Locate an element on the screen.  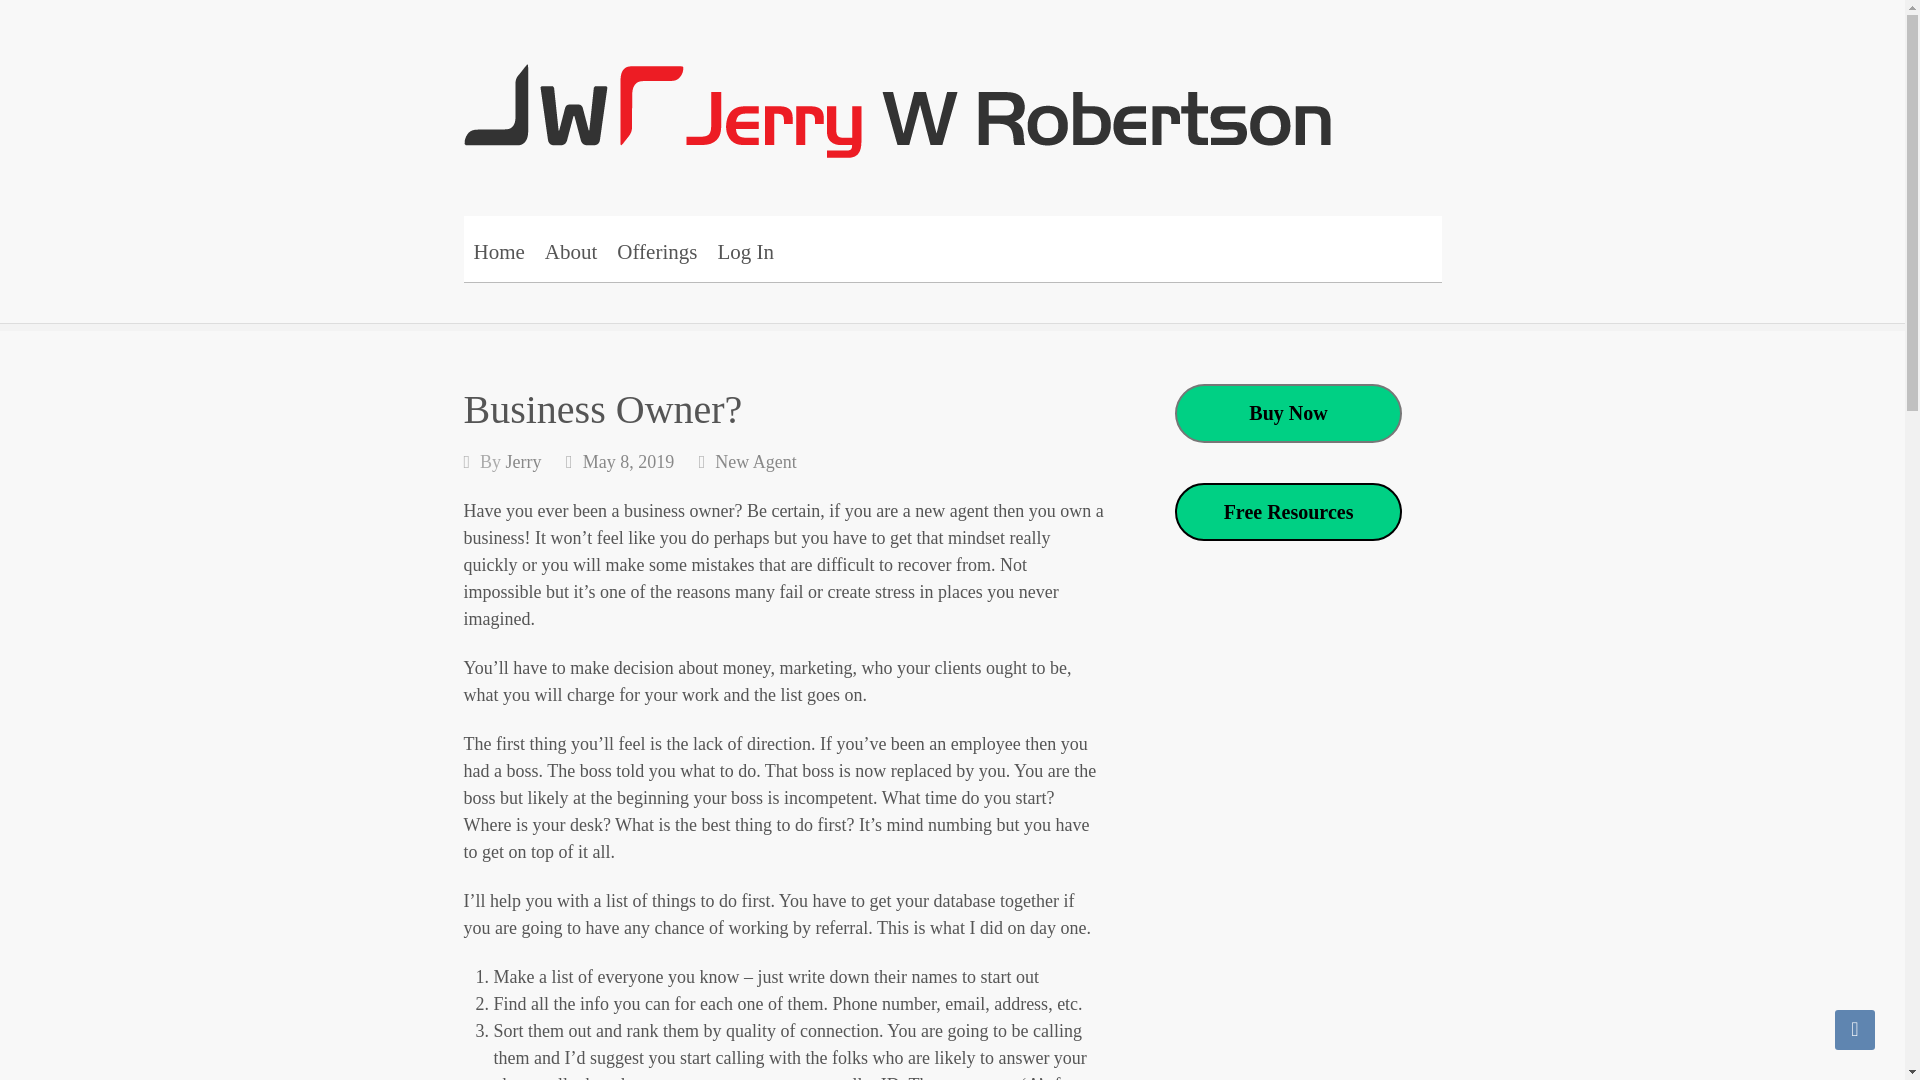
Offerings is located at coordinates (656, 248).